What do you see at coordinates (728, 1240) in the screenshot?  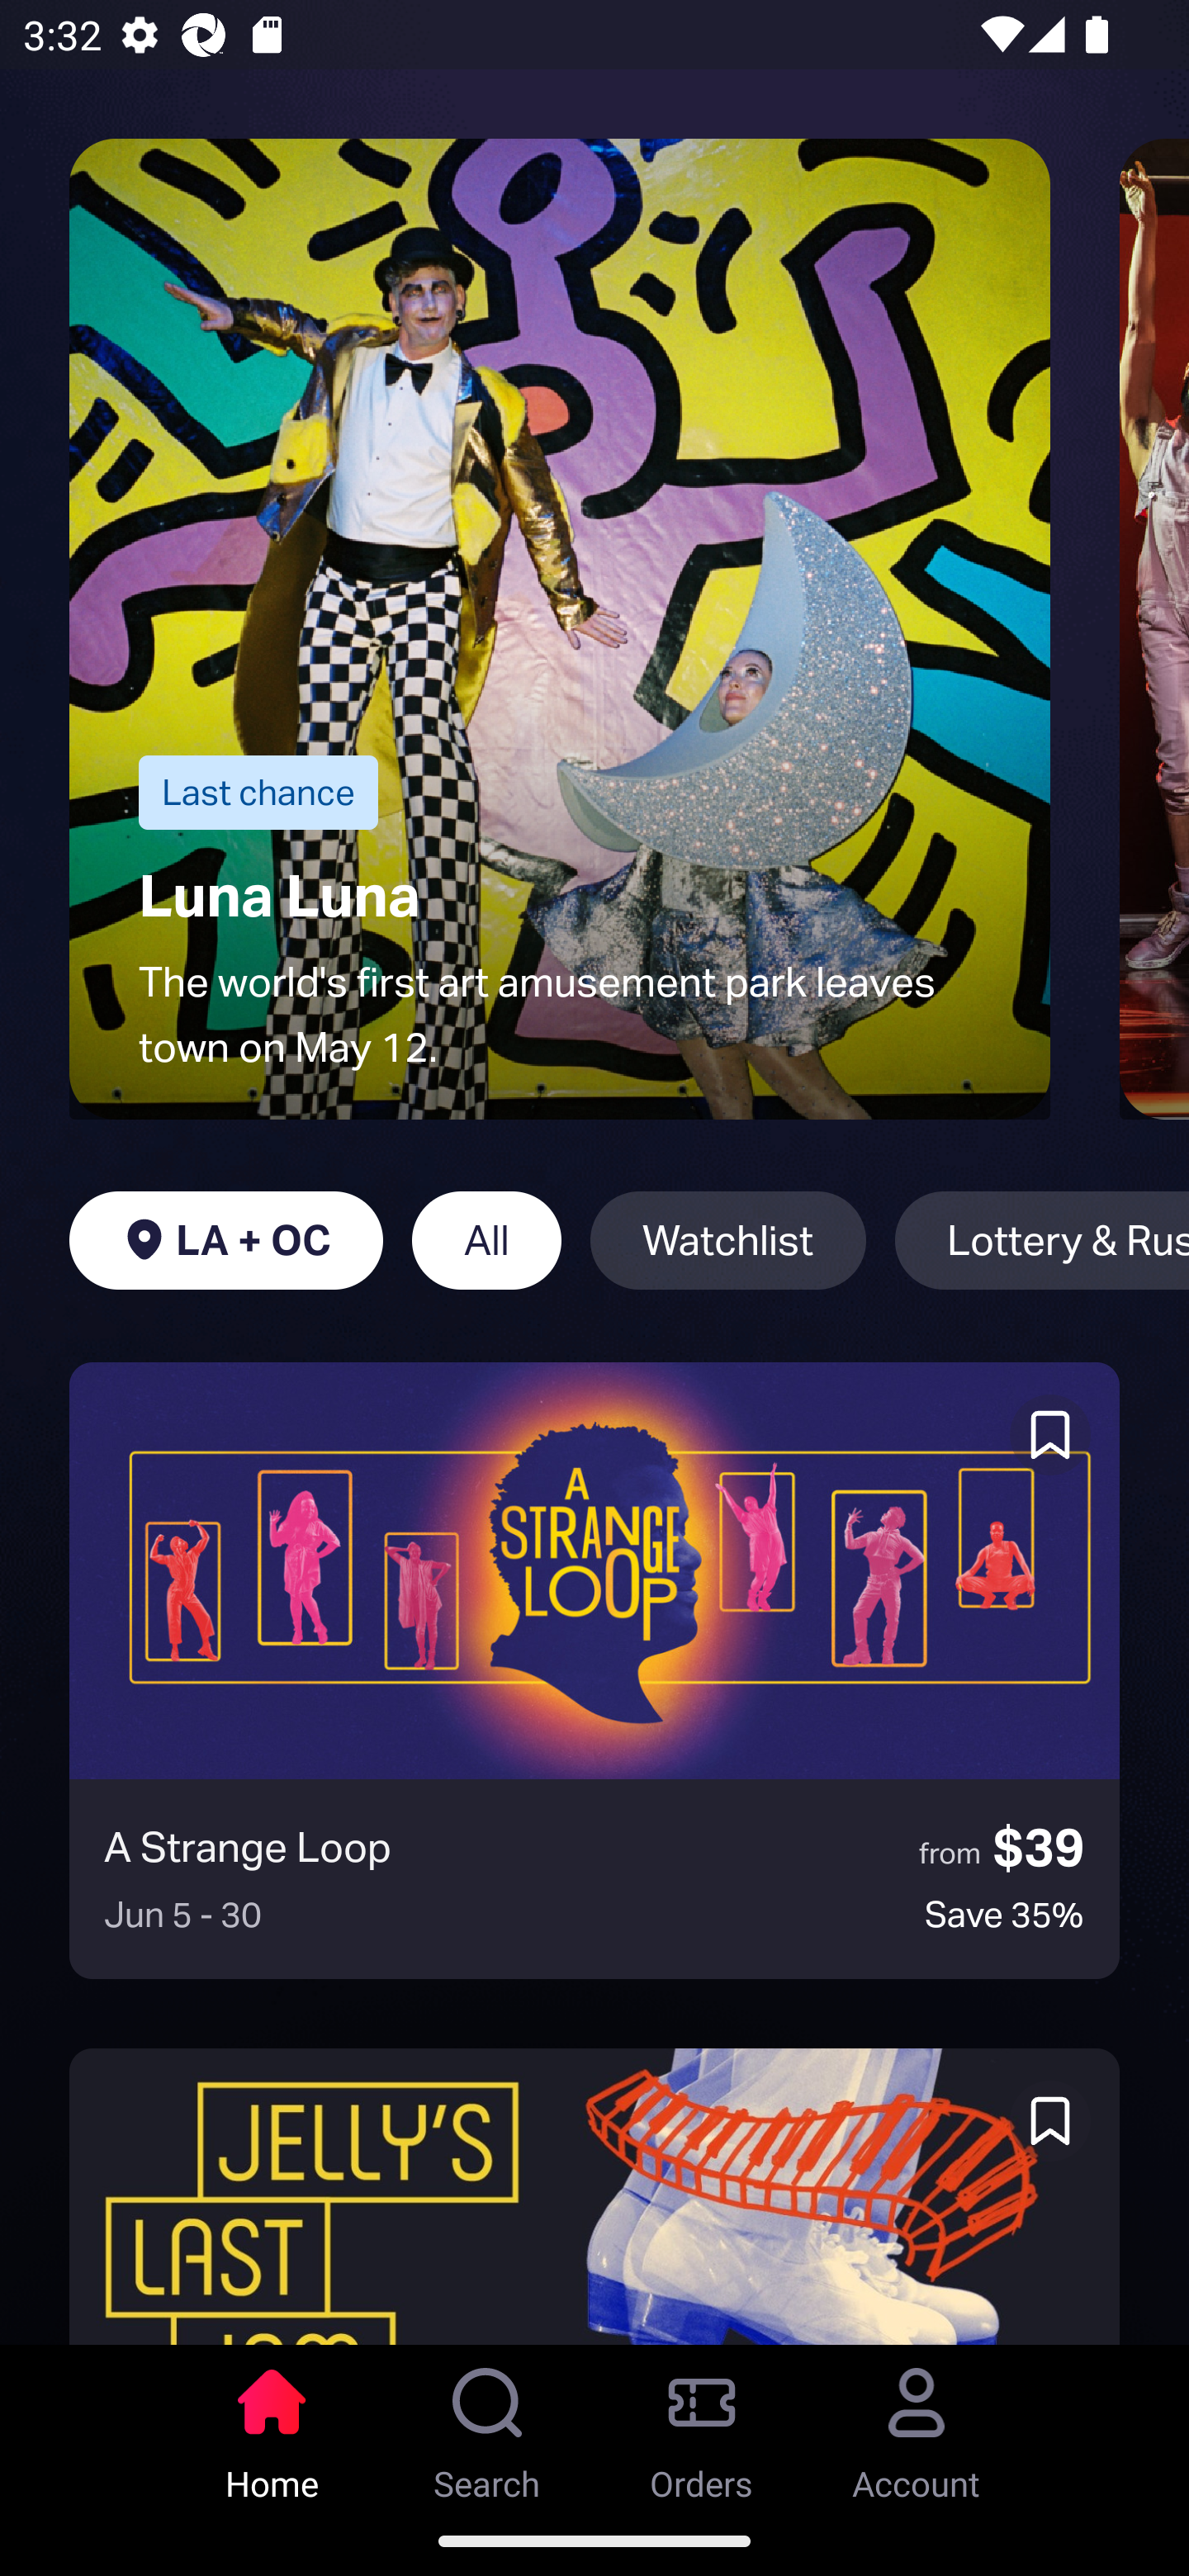 I see `Watchlist` at bounding box center [728, 1240].